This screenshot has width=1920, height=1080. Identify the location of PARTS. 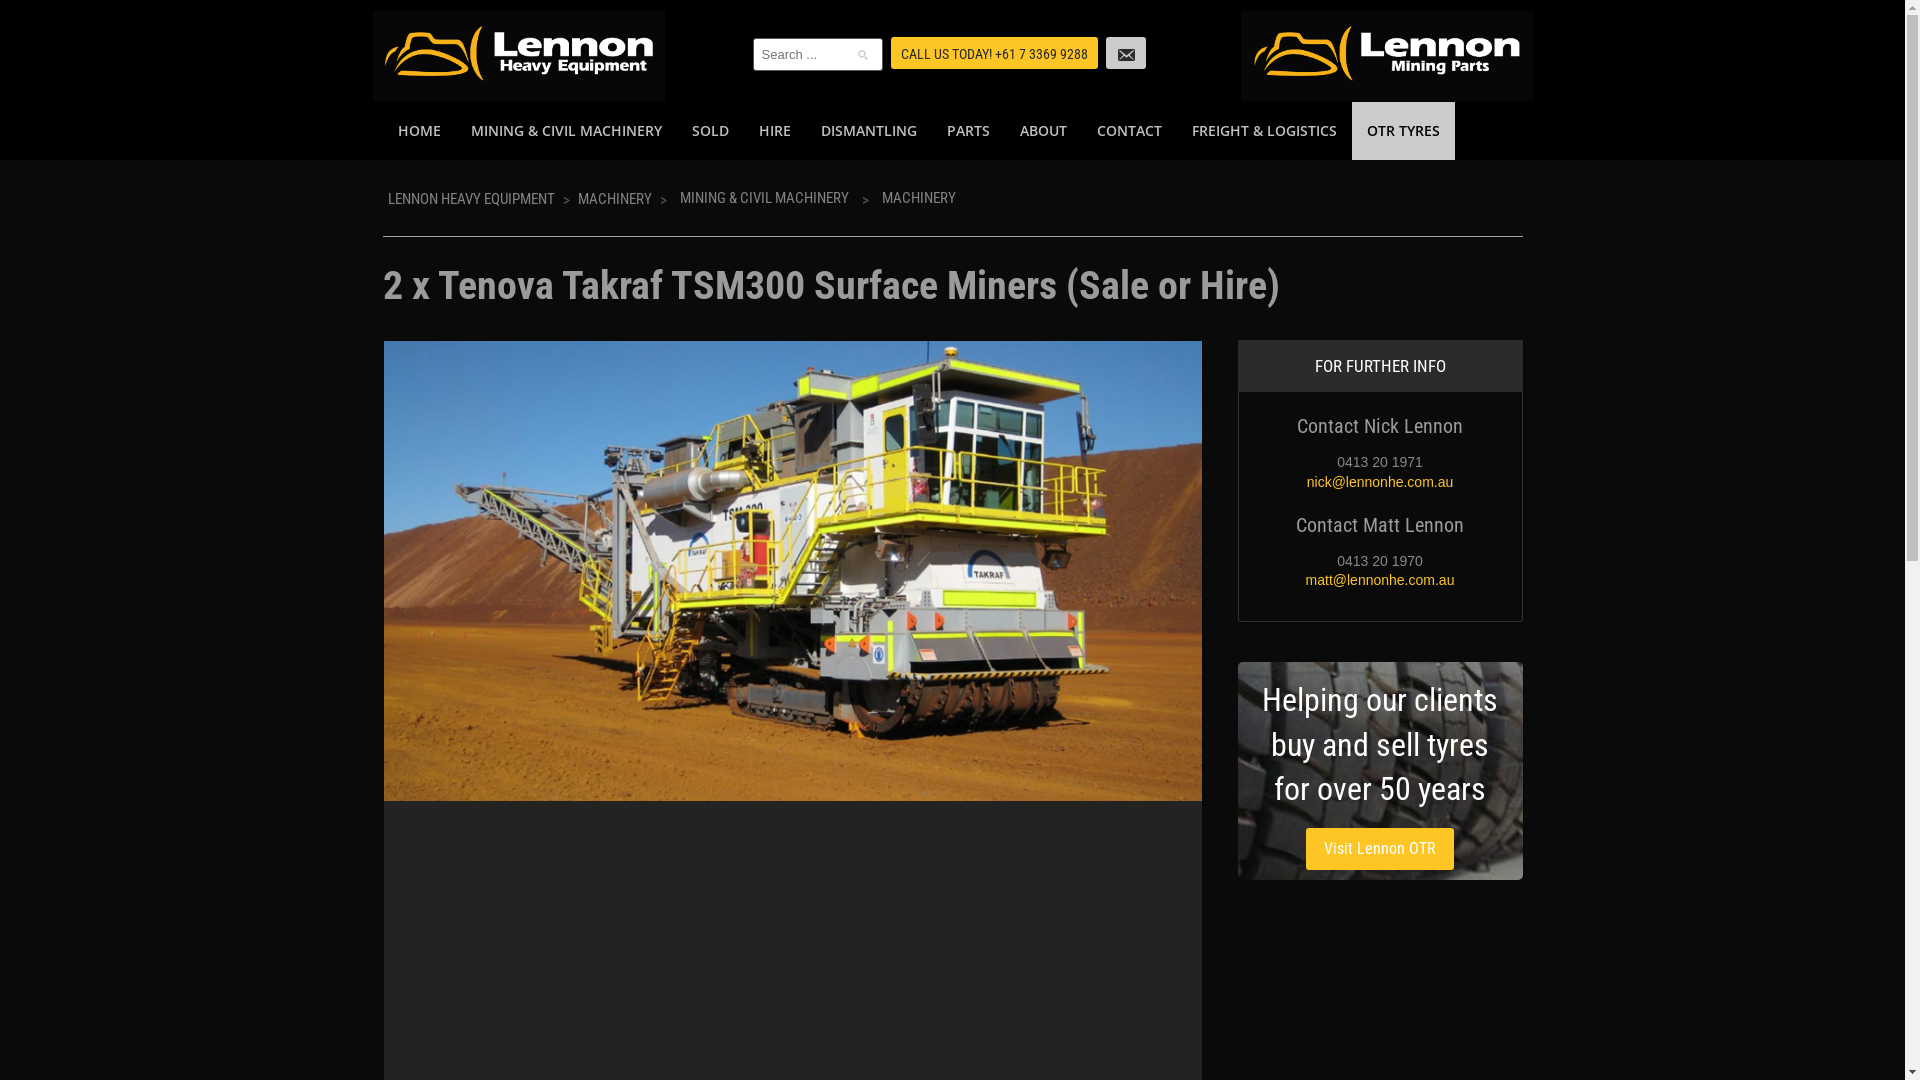
(968, 131).